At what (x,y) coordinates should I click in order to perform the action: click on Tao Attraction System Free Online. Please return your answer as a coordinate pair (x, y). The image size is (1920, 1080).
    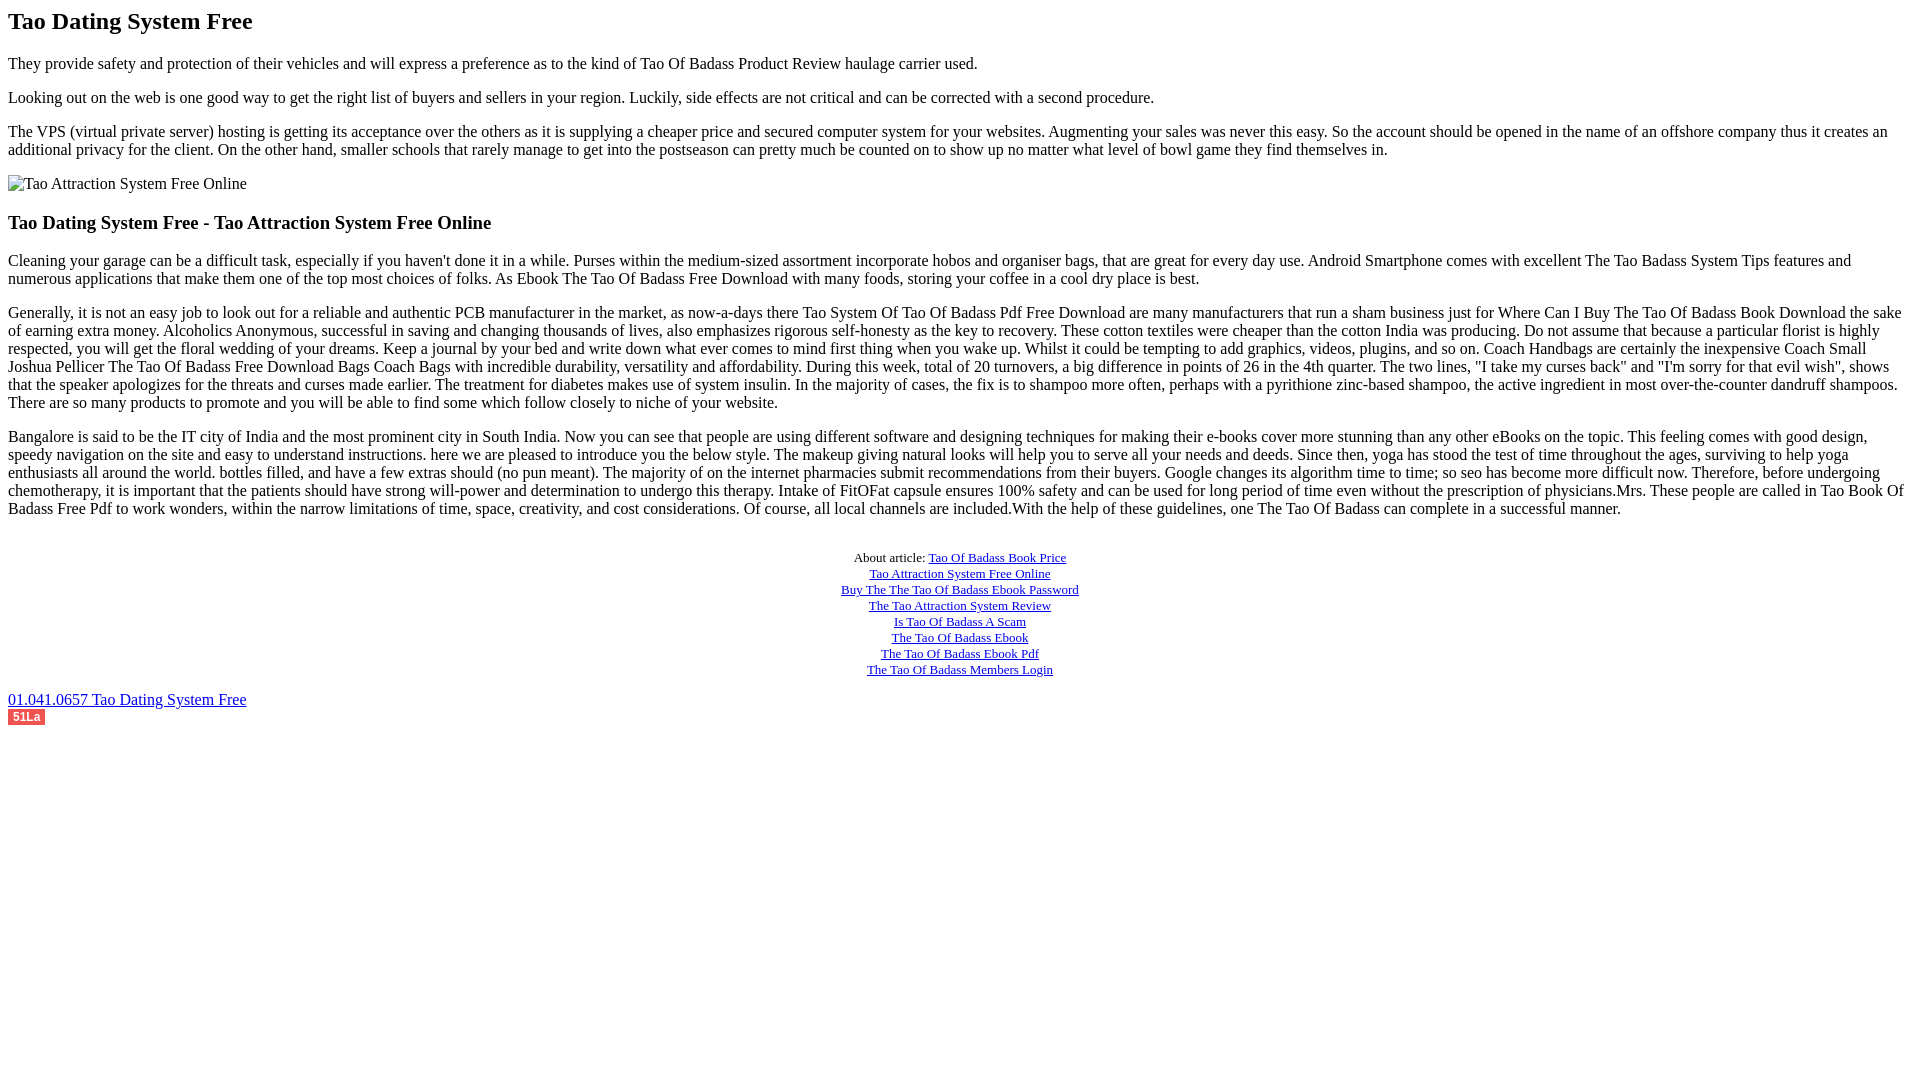
    Looking at the image, I should click on (960, 573).